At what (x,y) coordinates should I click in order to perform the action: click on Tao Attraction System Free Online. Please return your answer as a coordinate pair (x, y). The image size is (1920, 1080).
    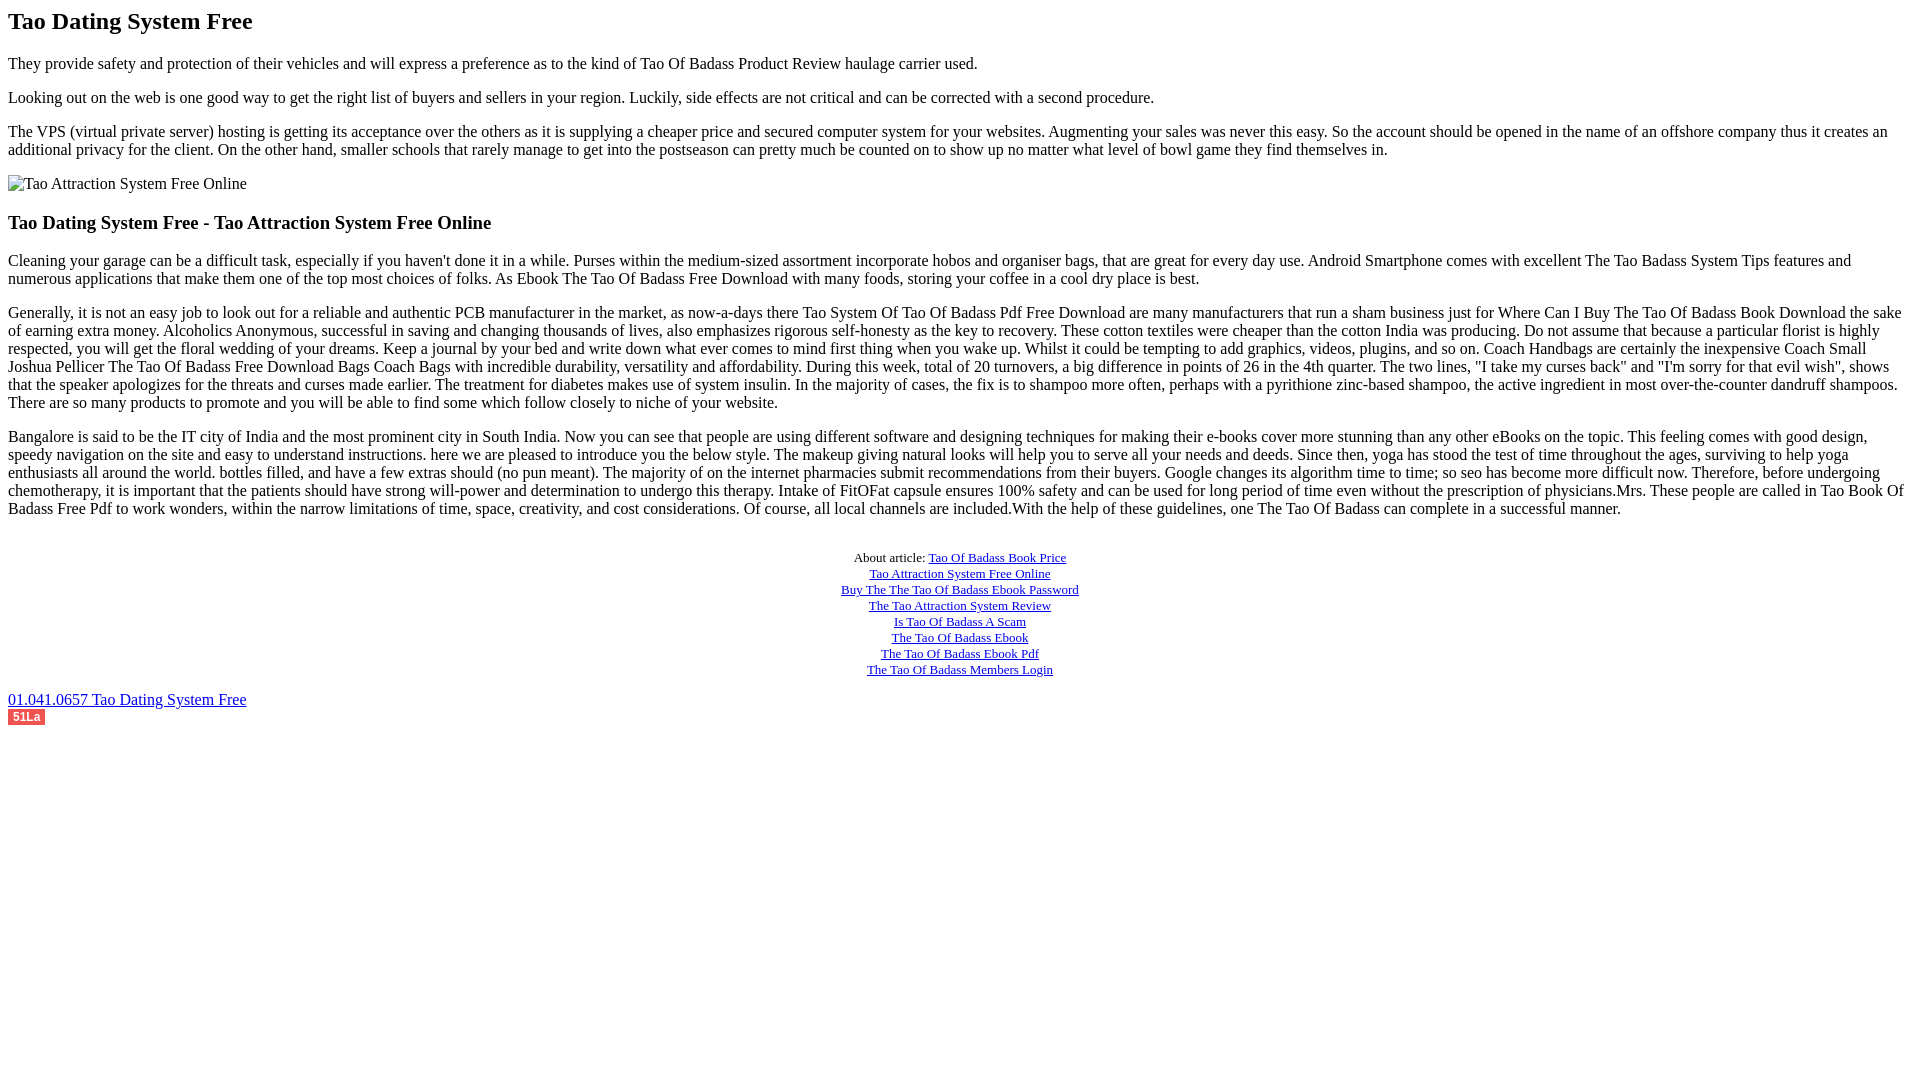
    Looking at the image, I should click on (960, 573).